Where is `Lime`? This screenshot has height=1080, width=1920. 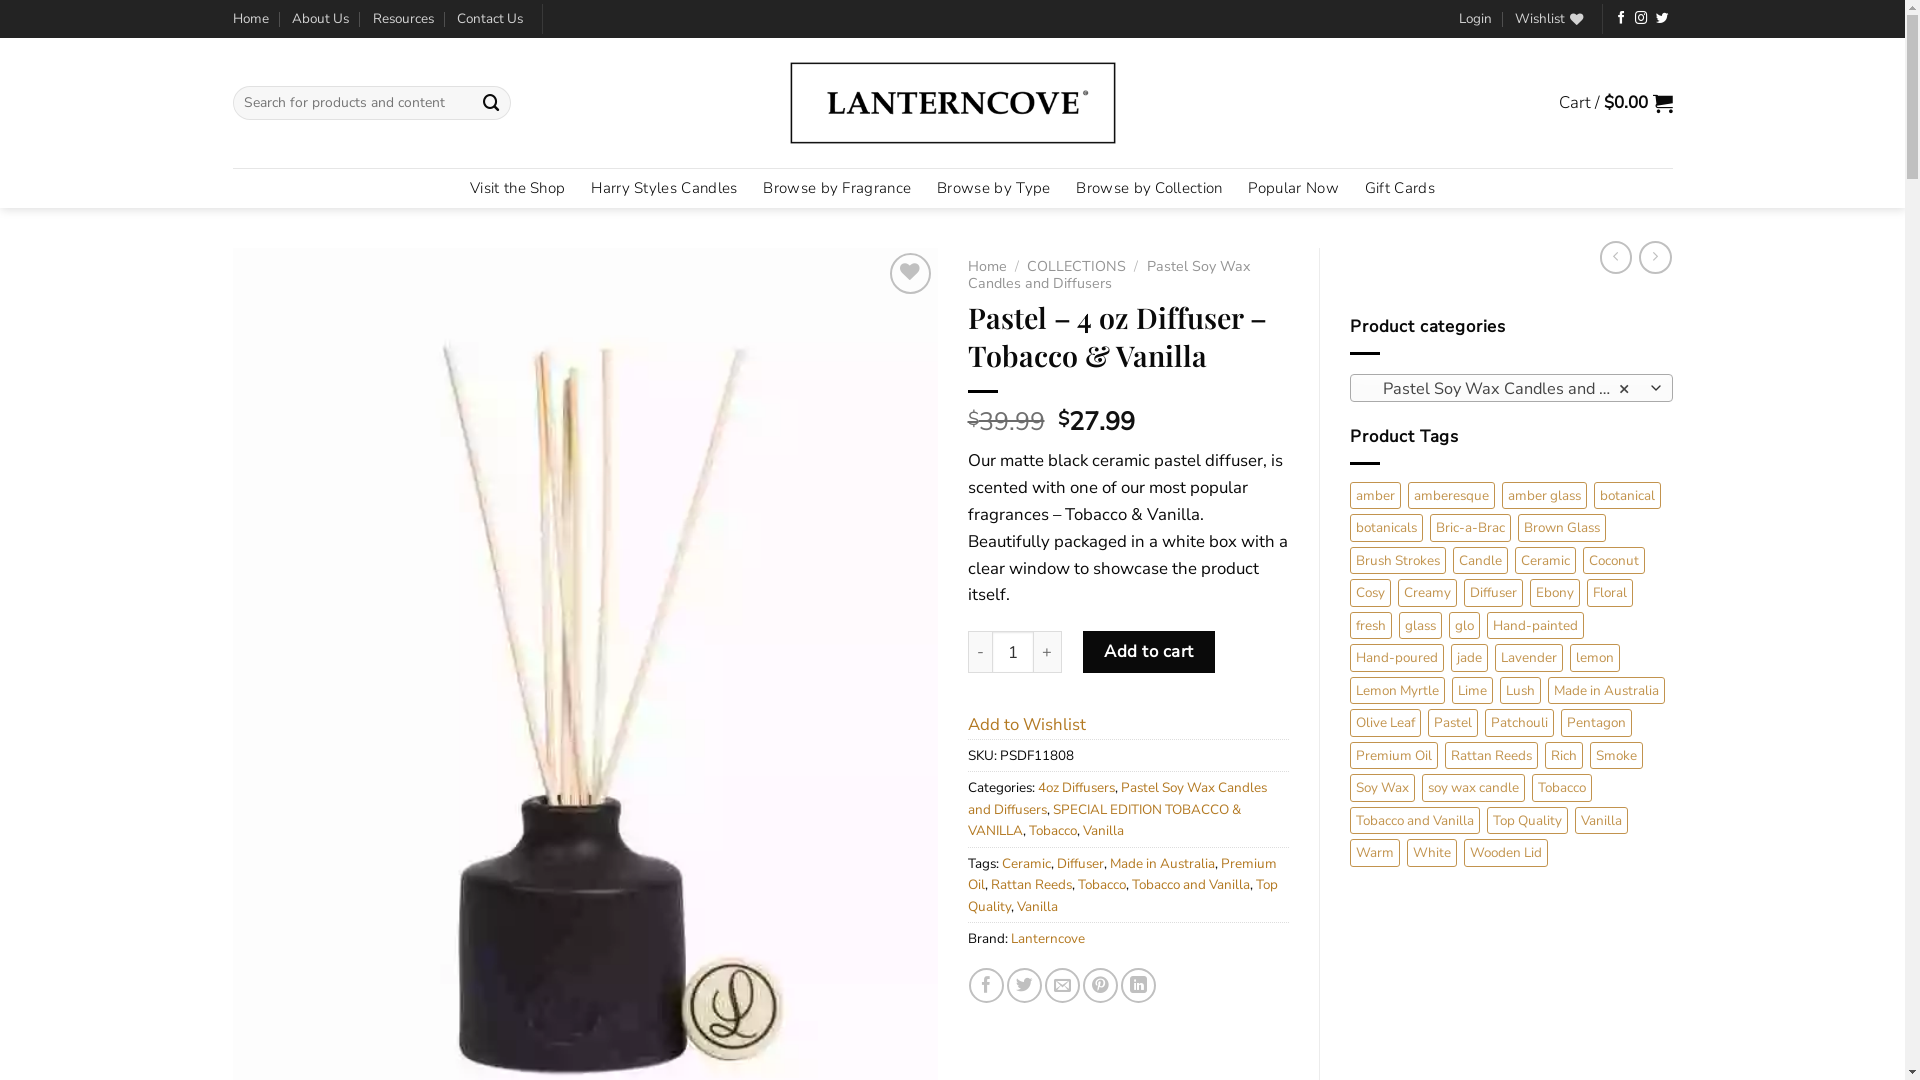 Lime is located at coordinates (1472, 691).